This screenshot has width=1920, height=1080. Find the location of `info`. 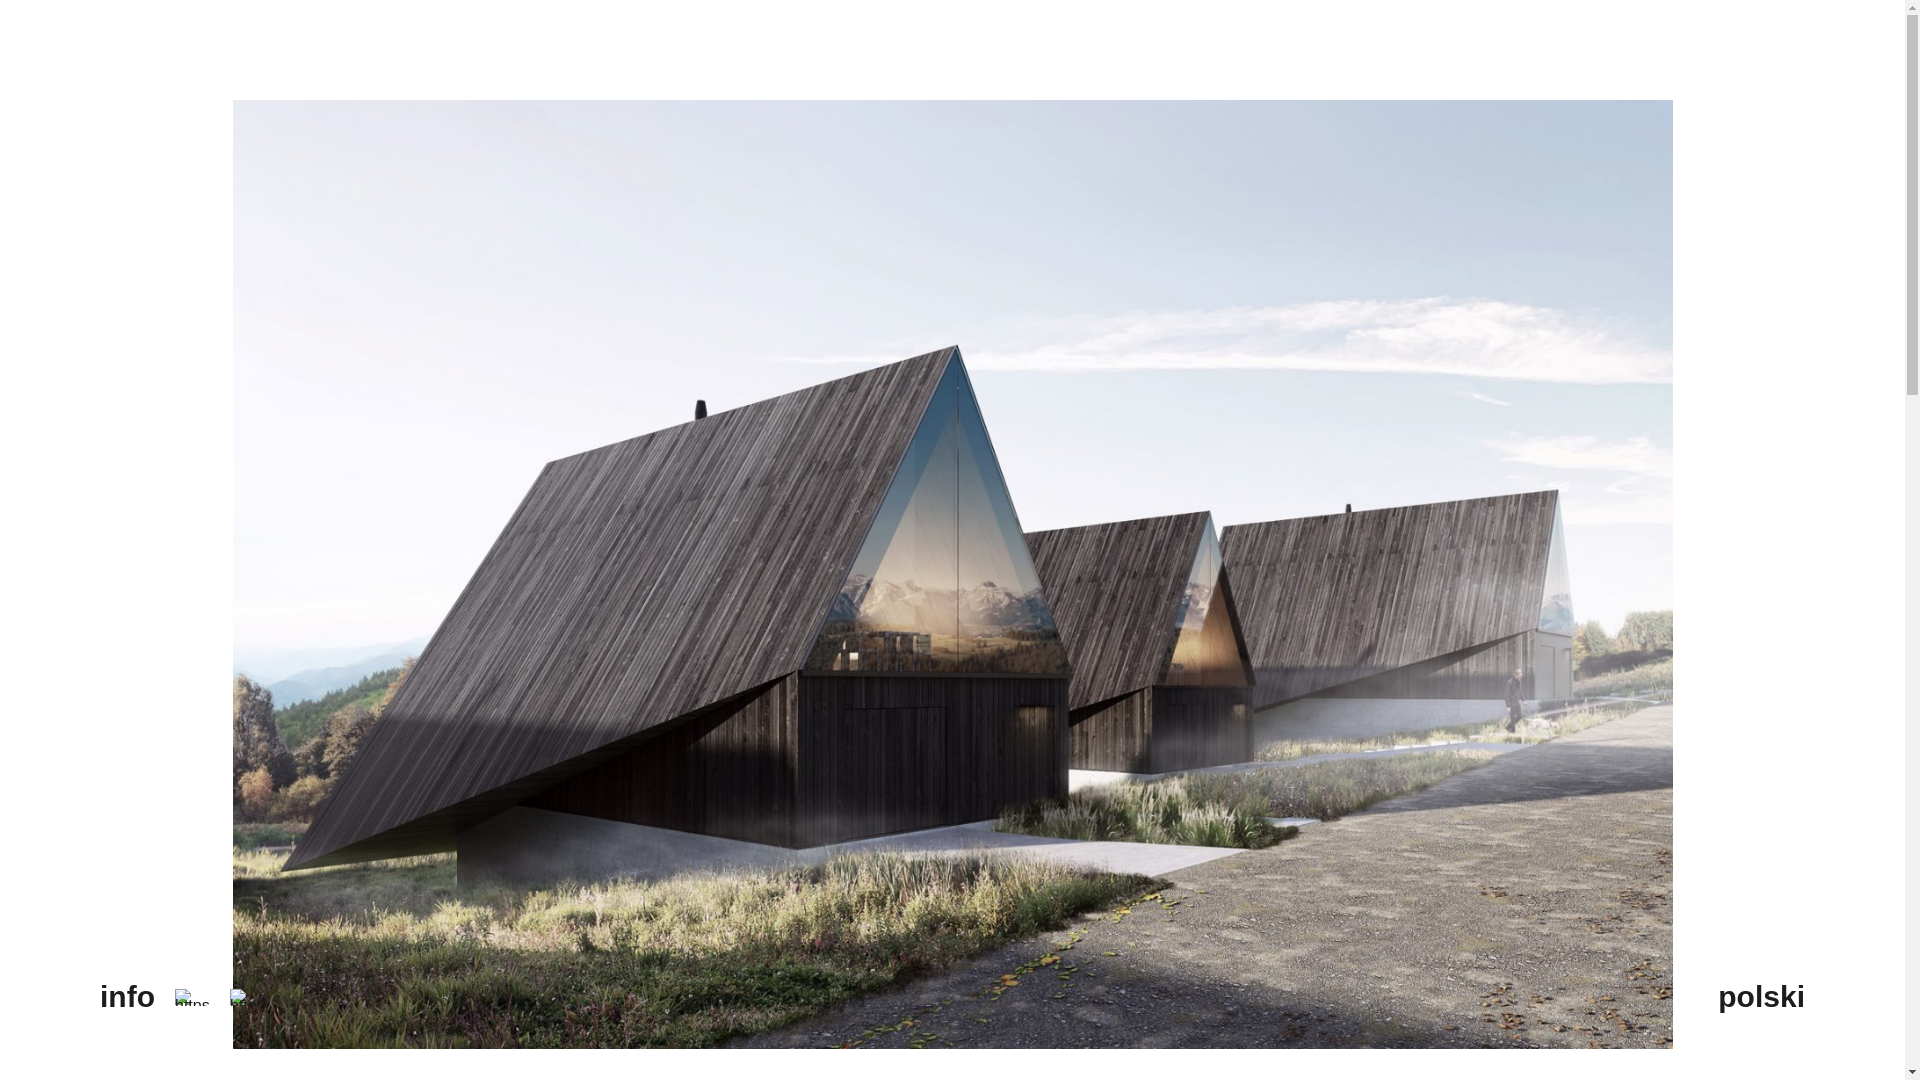

info is located at coordinates (127, 997).